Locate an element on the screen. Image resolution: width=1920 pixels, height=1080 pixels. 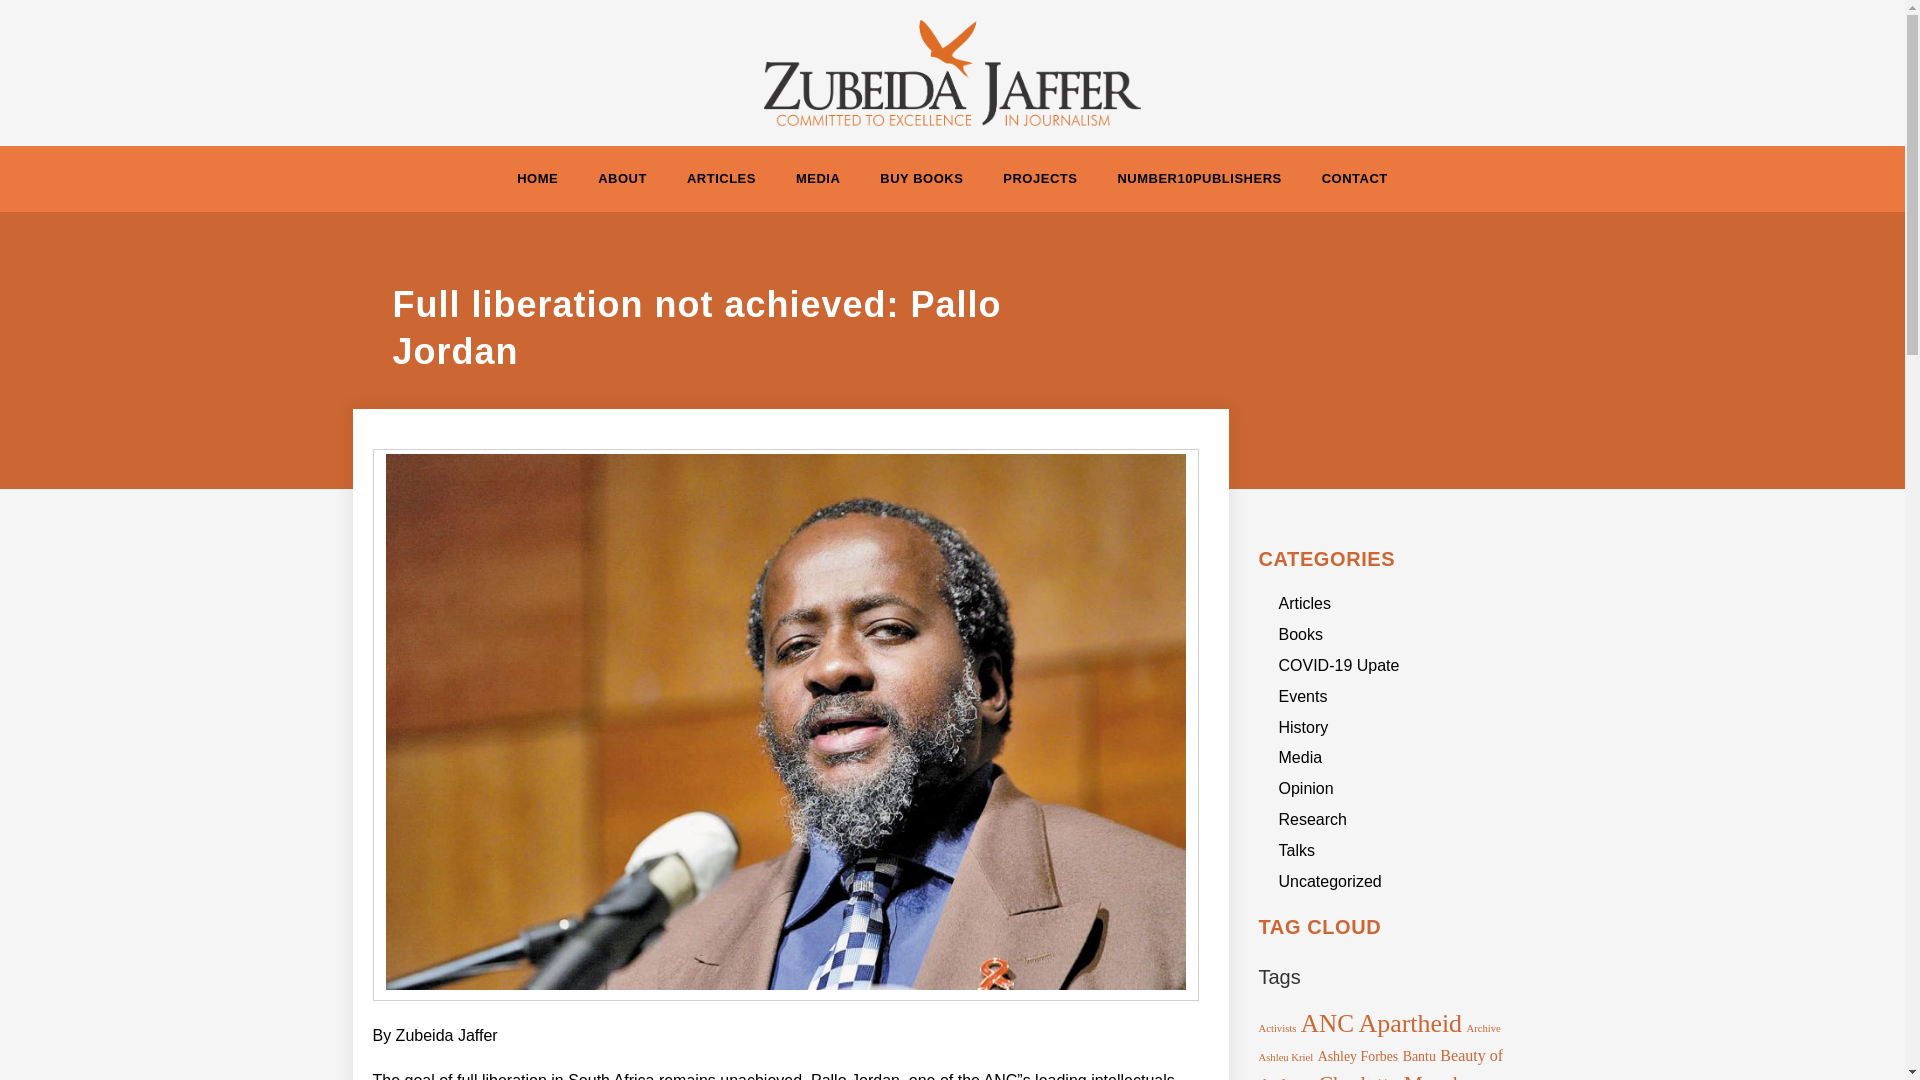
HOME is located at coordinates (537, 178).